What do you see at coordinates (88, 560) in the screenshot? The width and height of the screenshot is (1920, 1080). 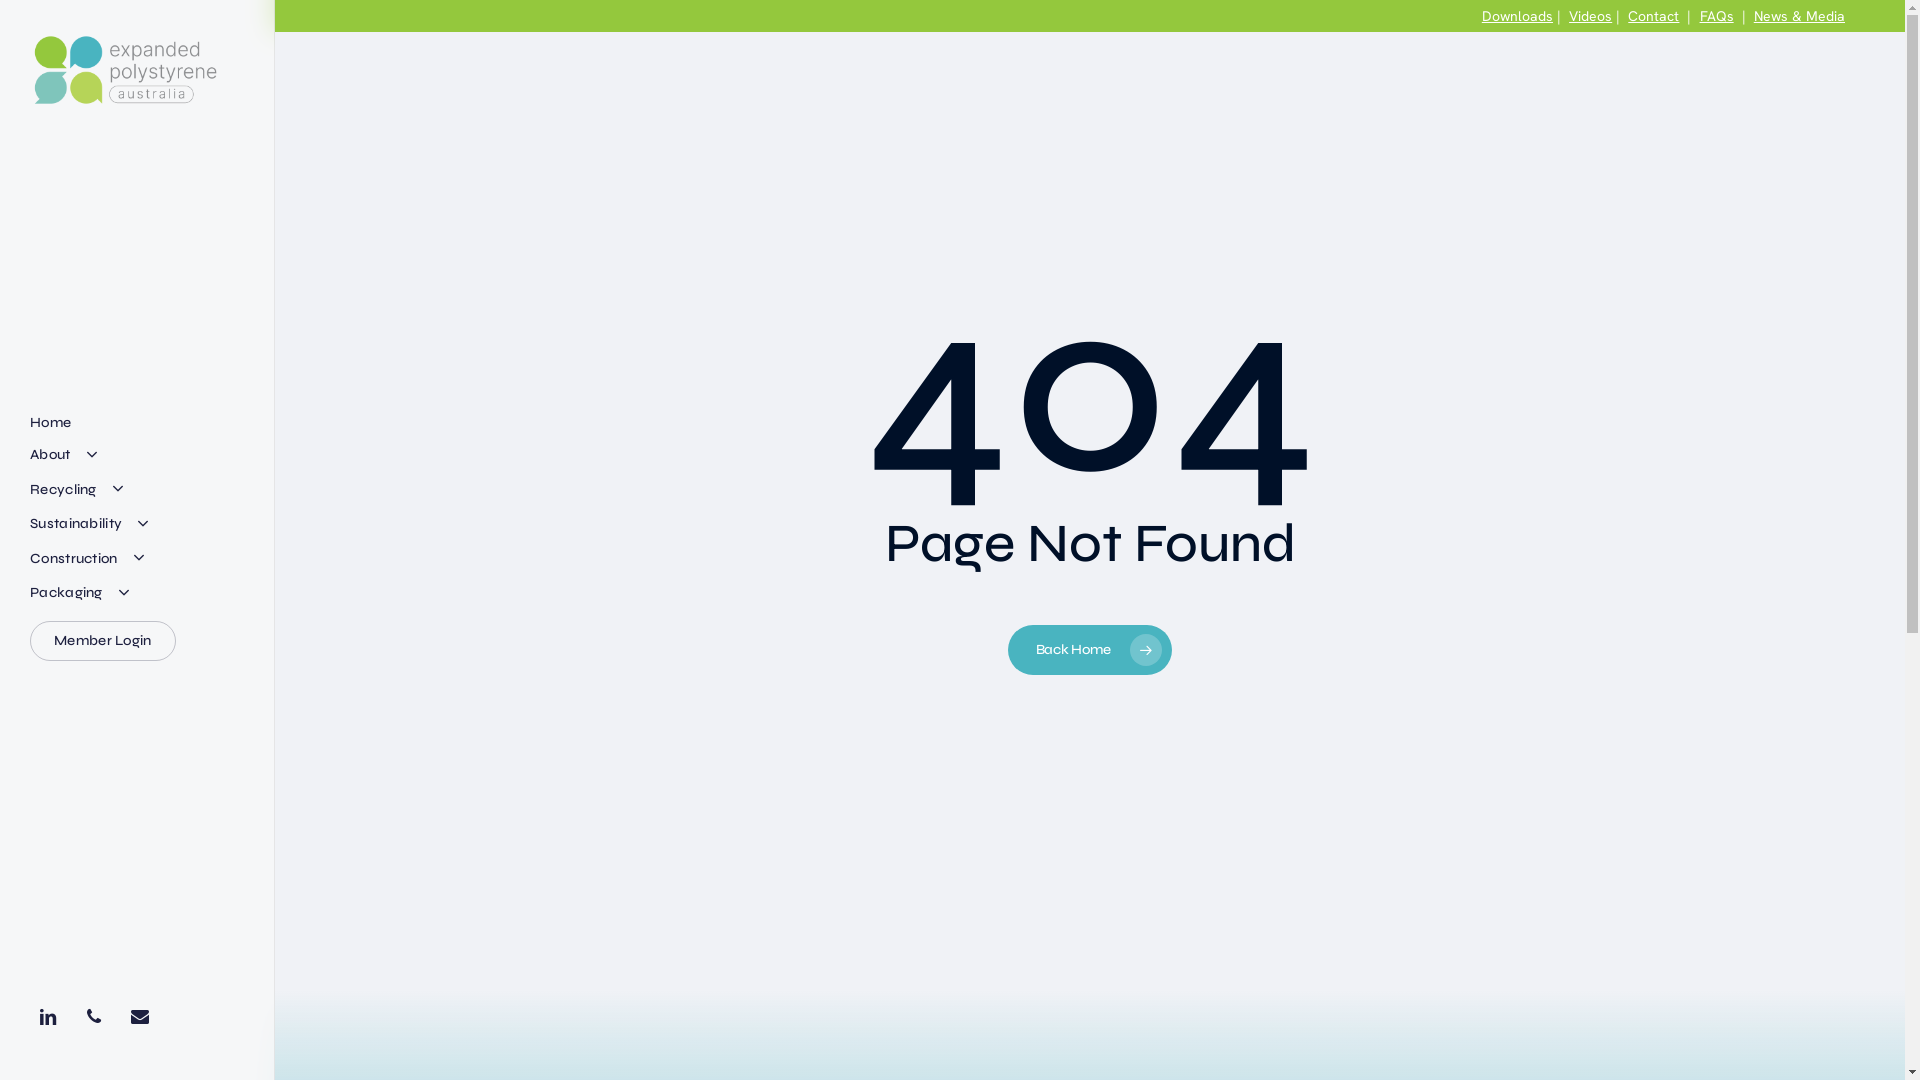 I see `Construction` at bounding box center [88, 560].